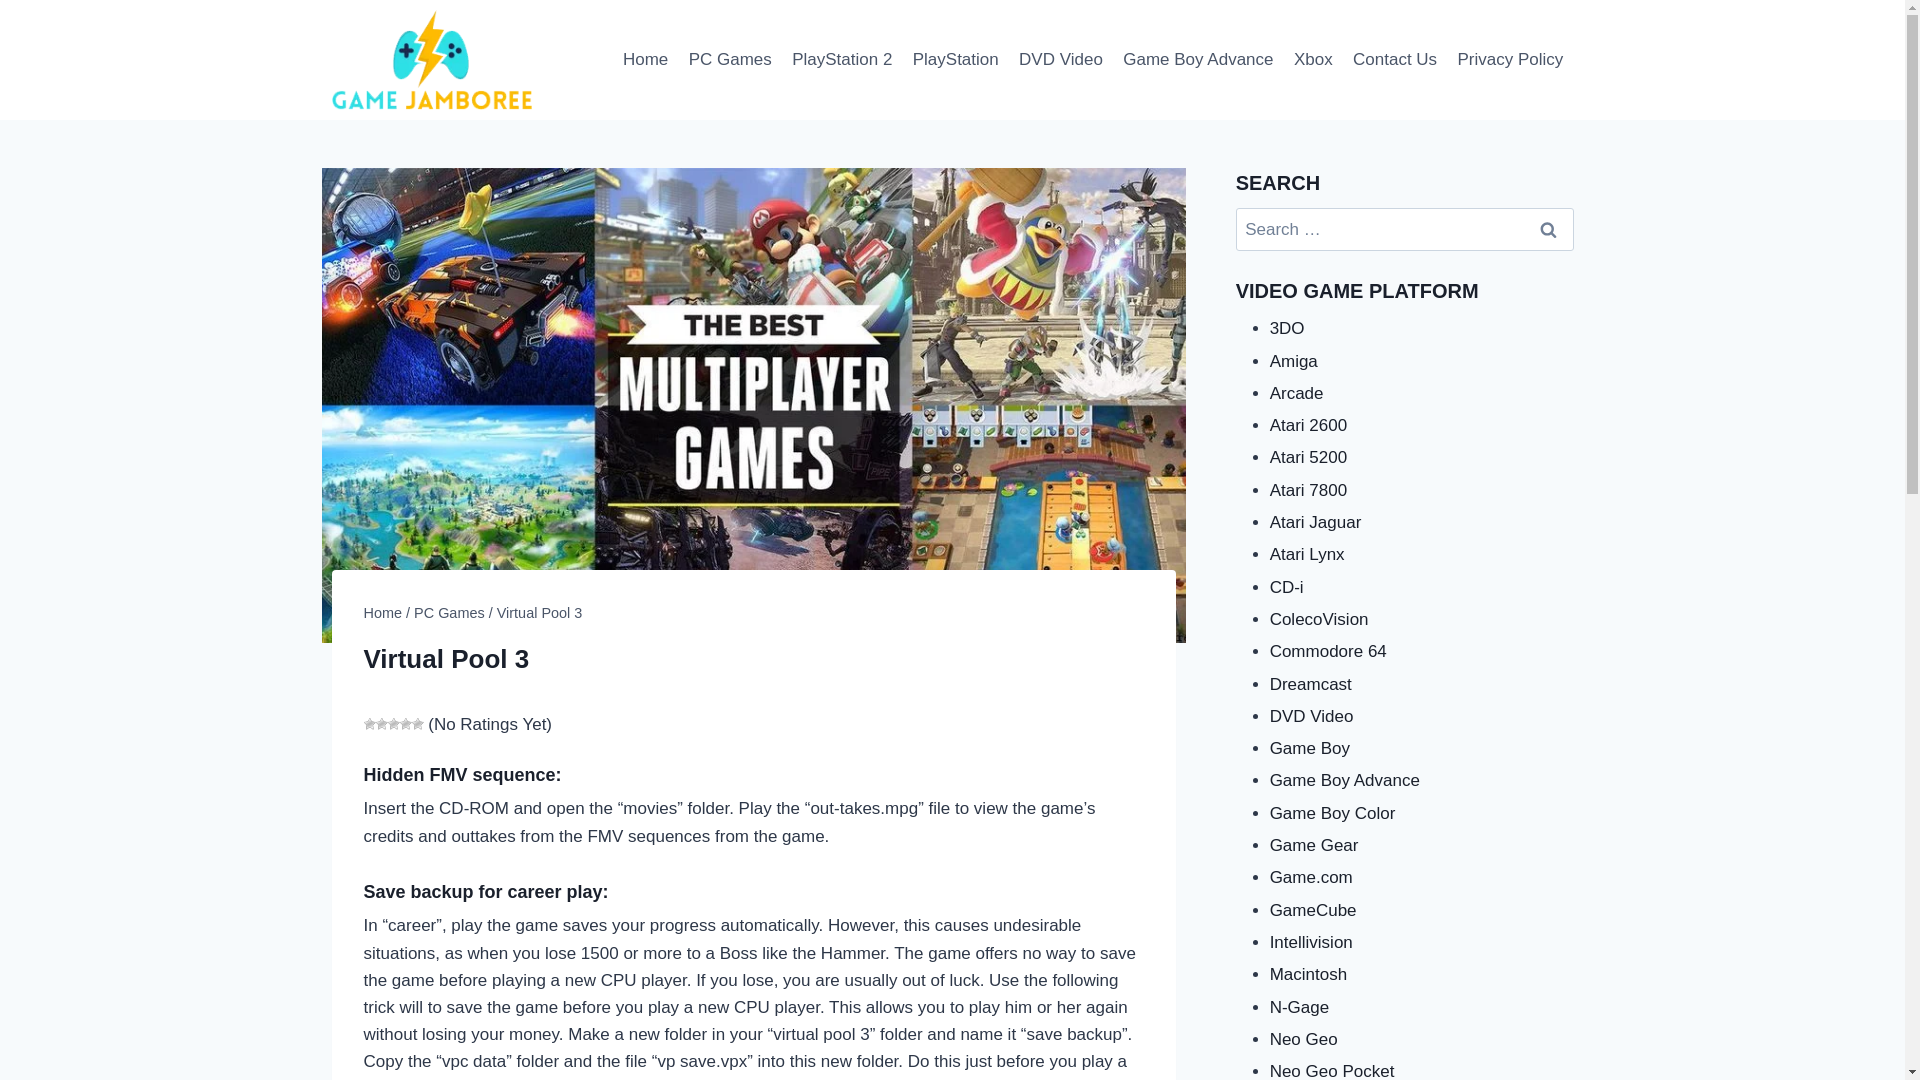 This screenshot has width=1920, height=1080. I want to click on PC Games, so click(450, 612).